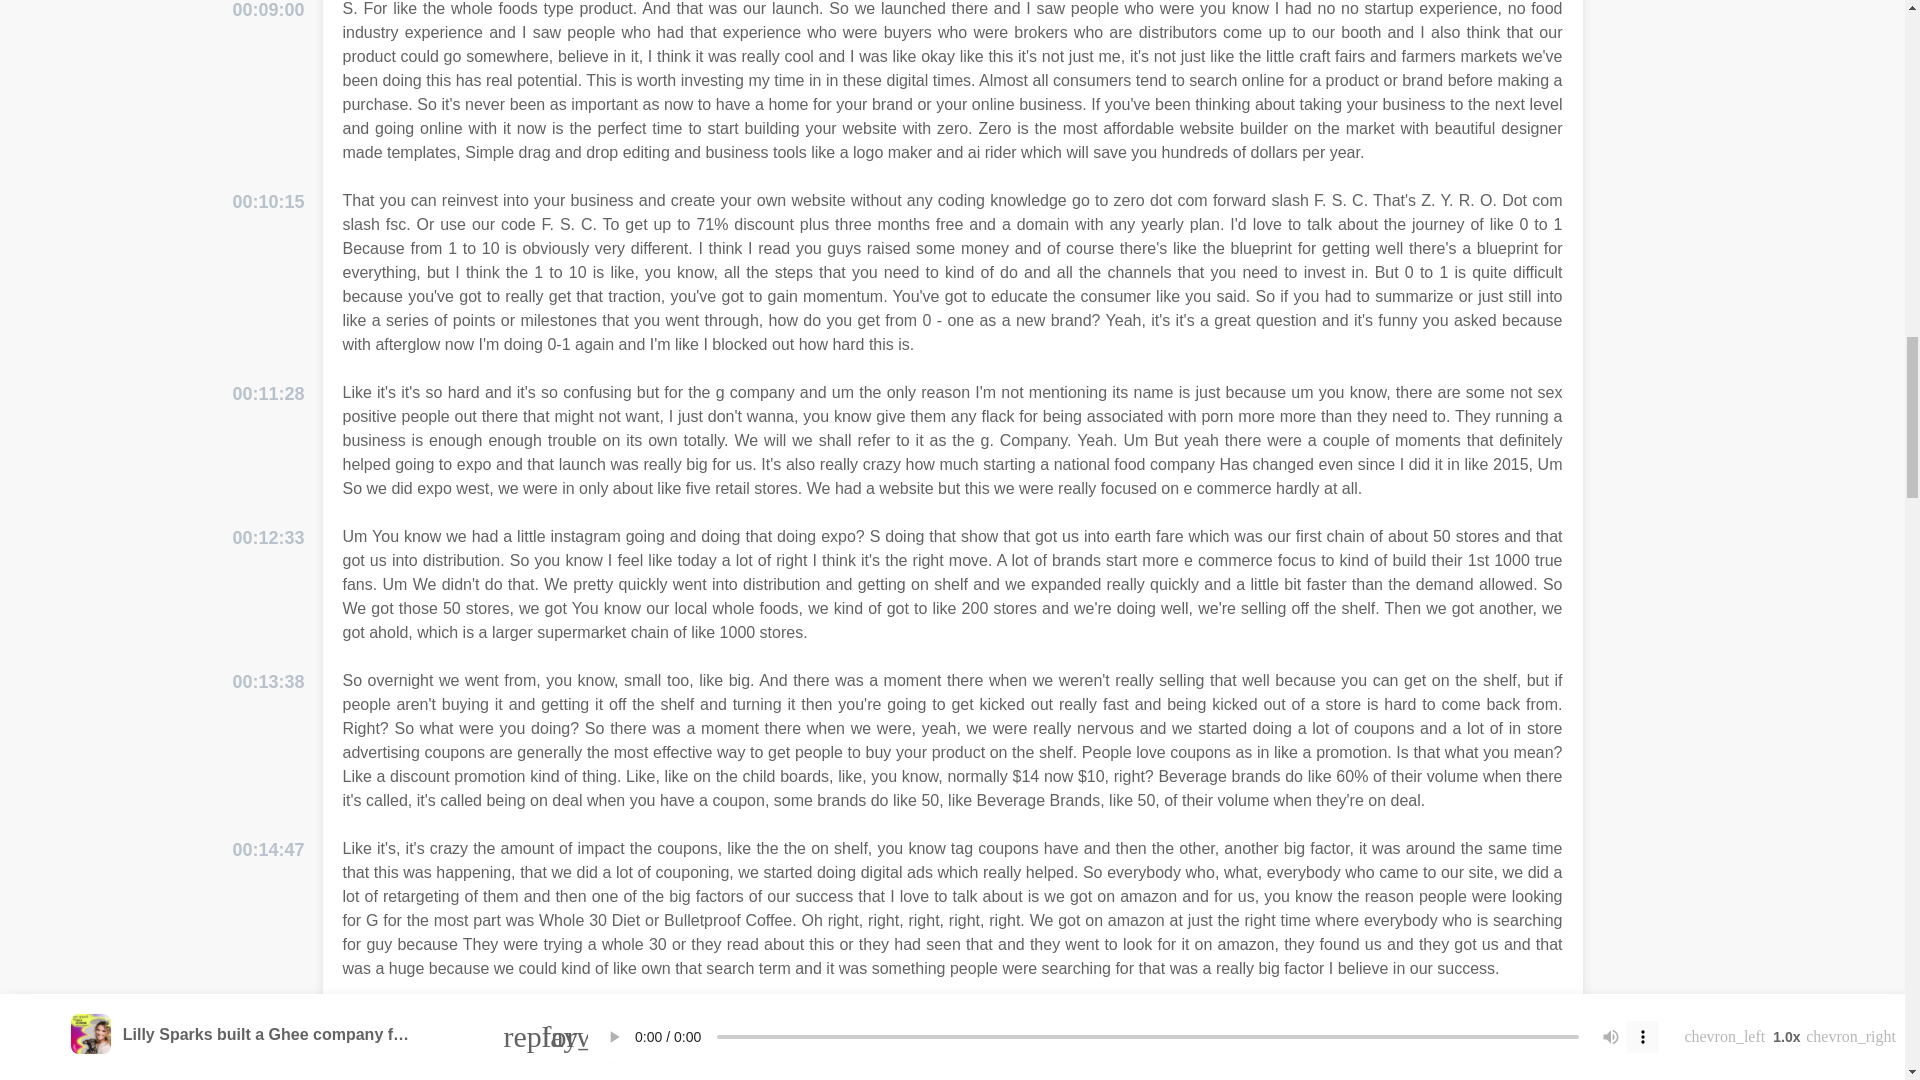 The width and height of the screenshot is (1920, 1080). Describe the element at coordinates (268, 538) in the screenshot. I see `00:12:33` at that location.